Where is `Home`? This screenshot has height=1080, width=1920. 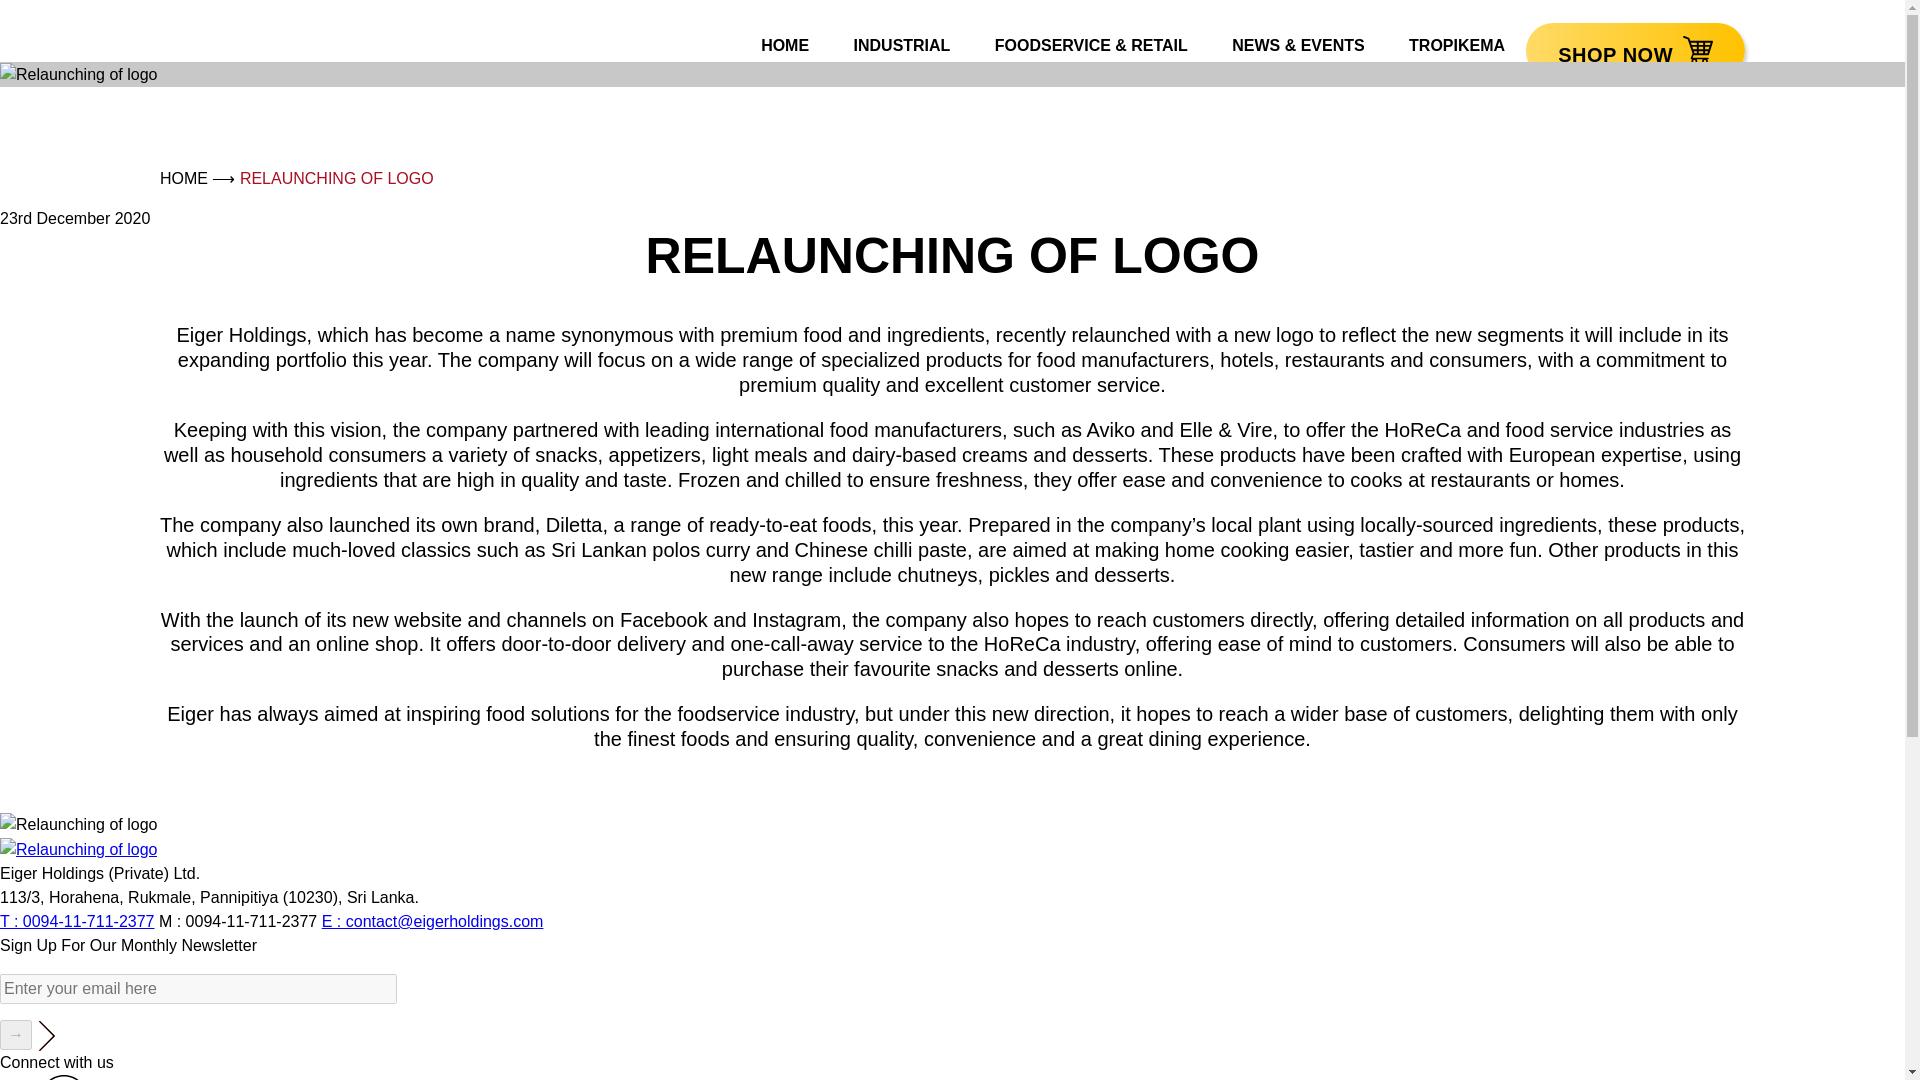
Home is located at coordinates (183, 178).